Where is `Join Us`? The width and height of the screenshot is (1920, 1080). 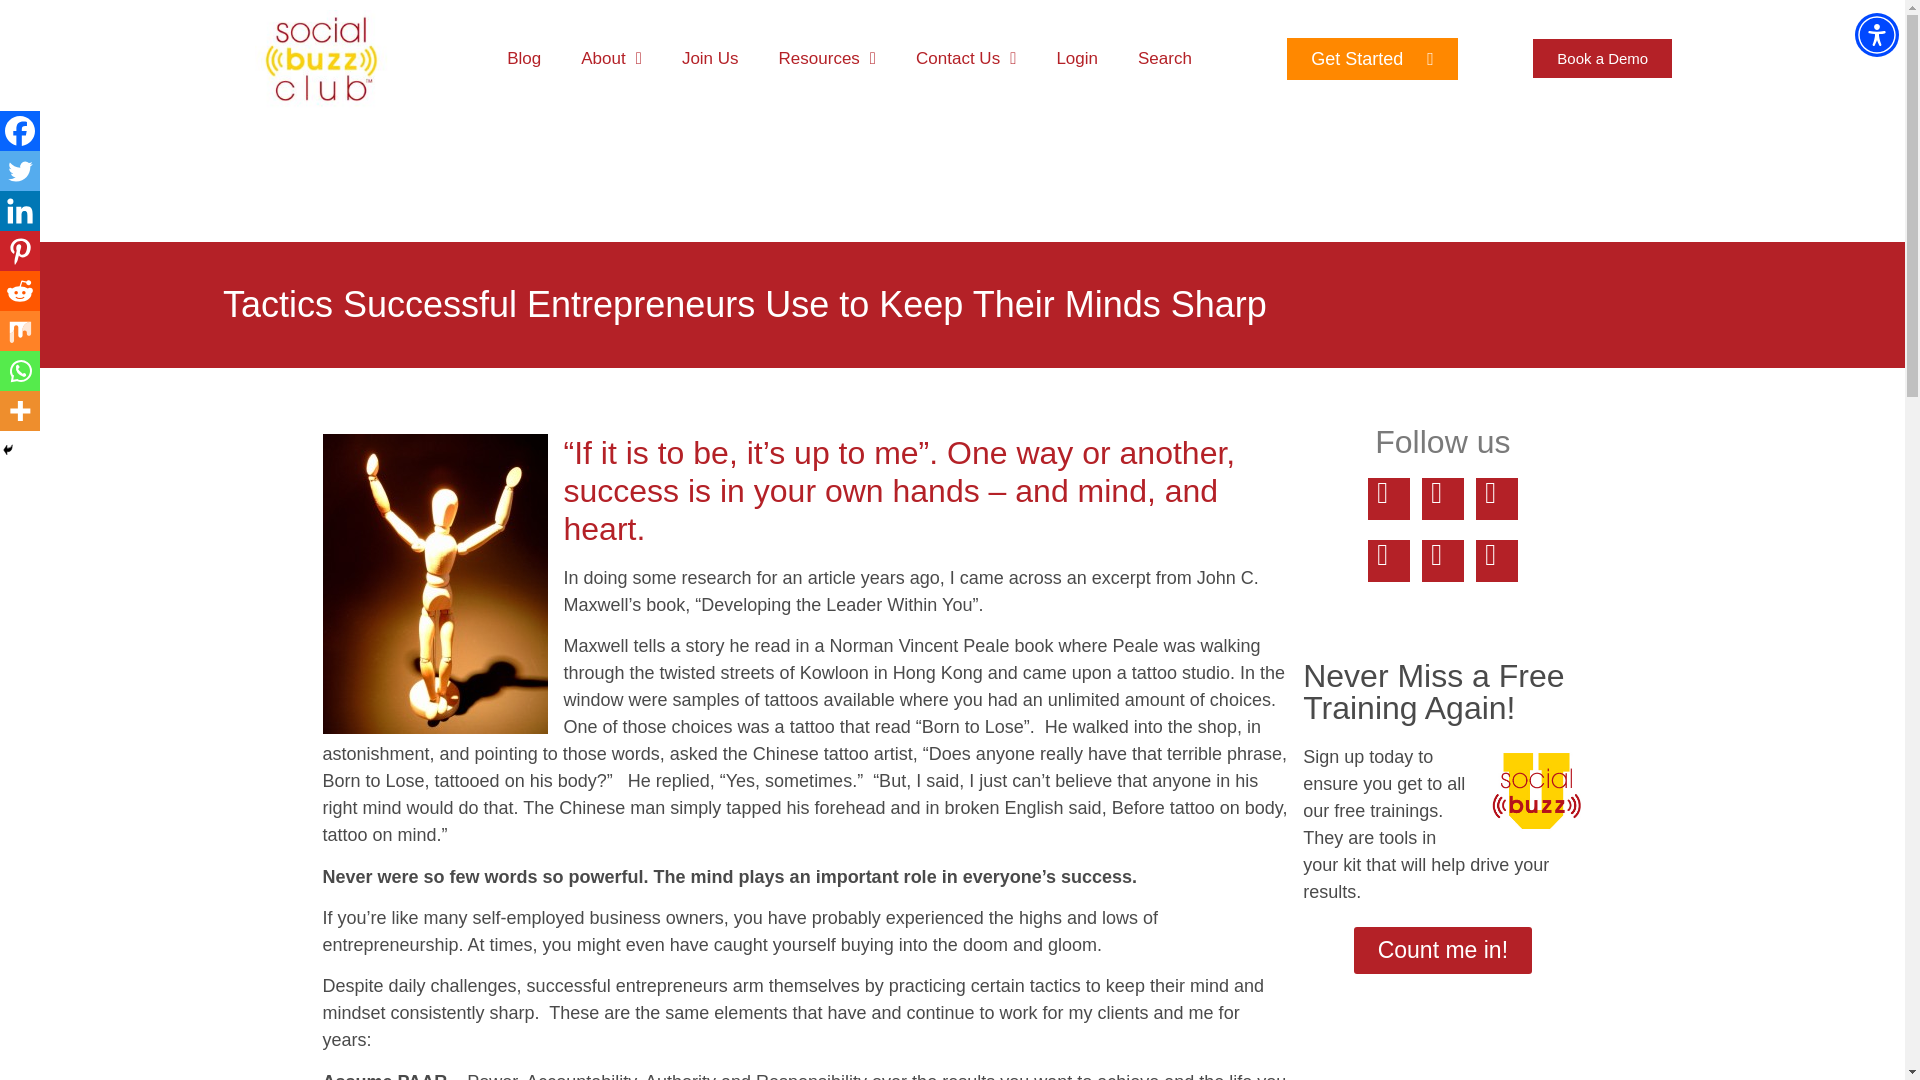
Join Us is located at coordinates (710, 58).